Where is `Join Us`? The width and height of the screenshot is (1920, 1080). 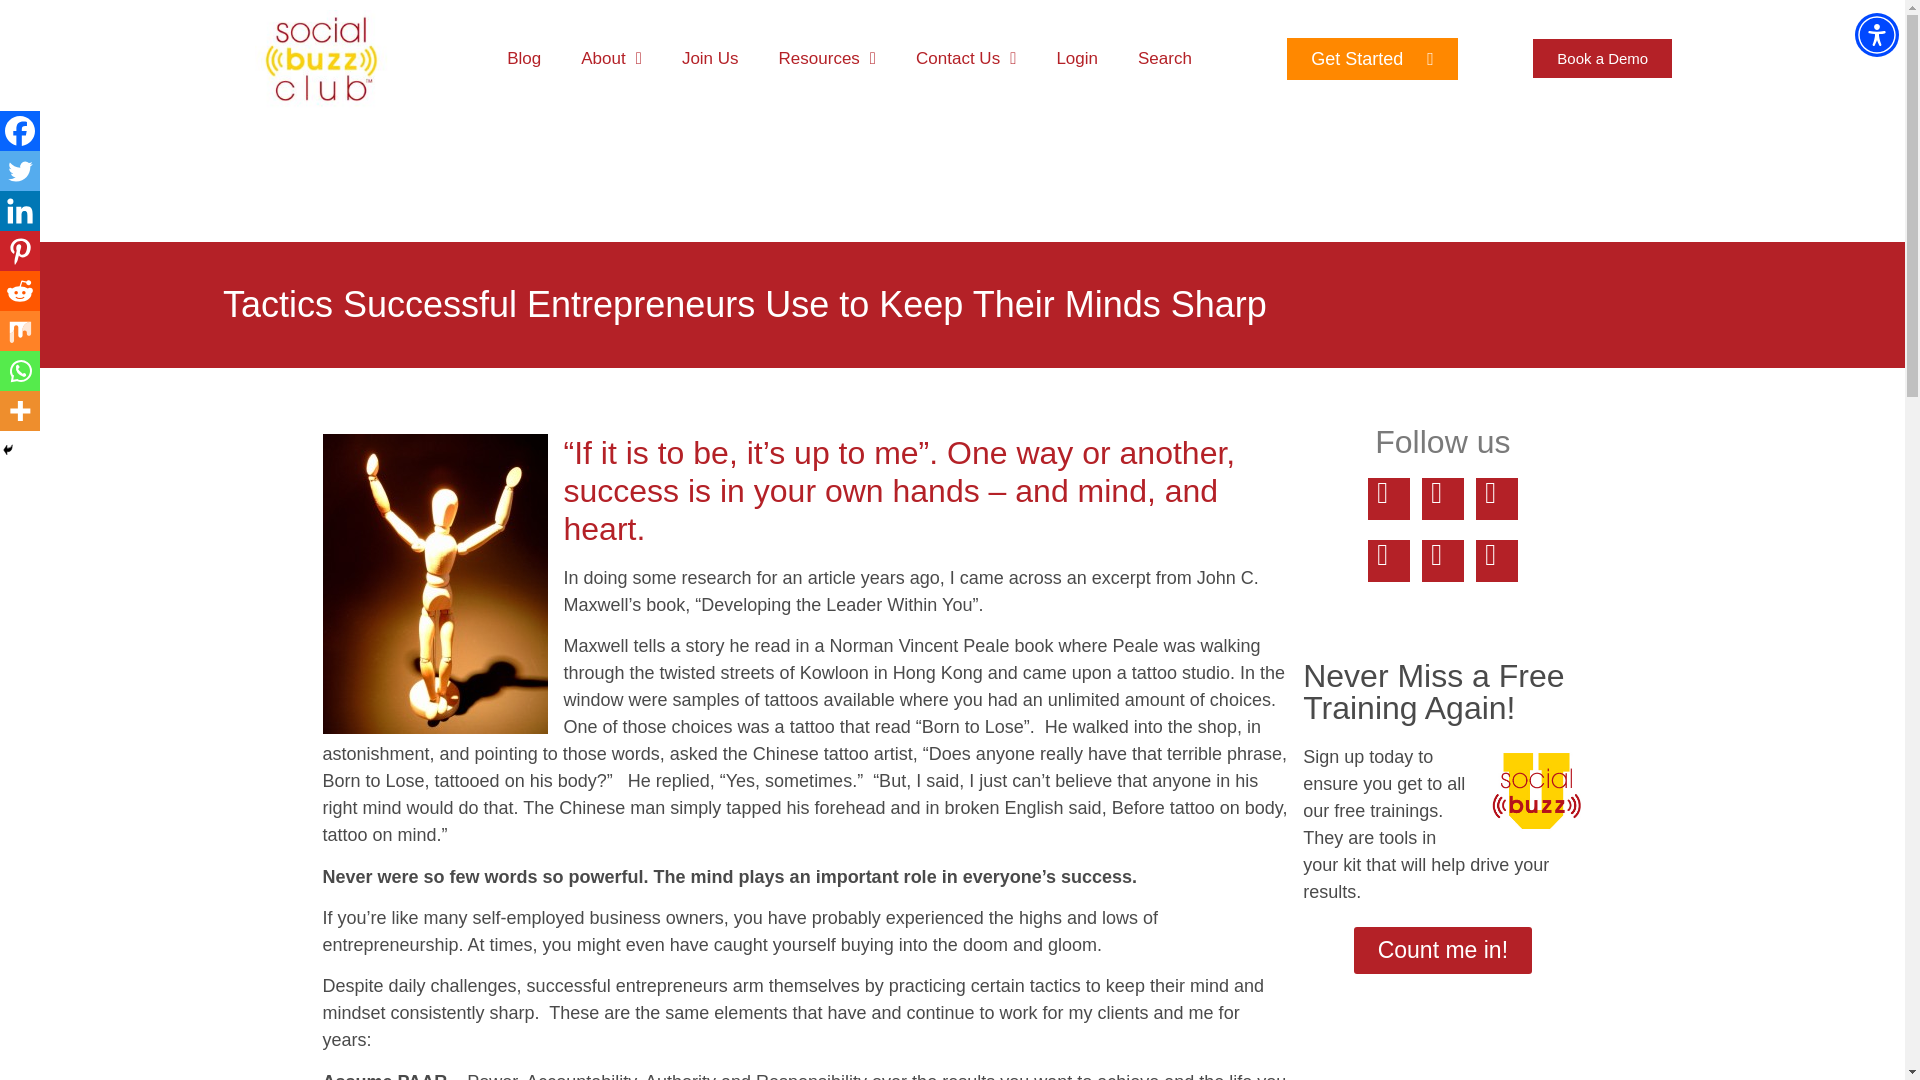
Join Us is located at coordinates (710, 58).